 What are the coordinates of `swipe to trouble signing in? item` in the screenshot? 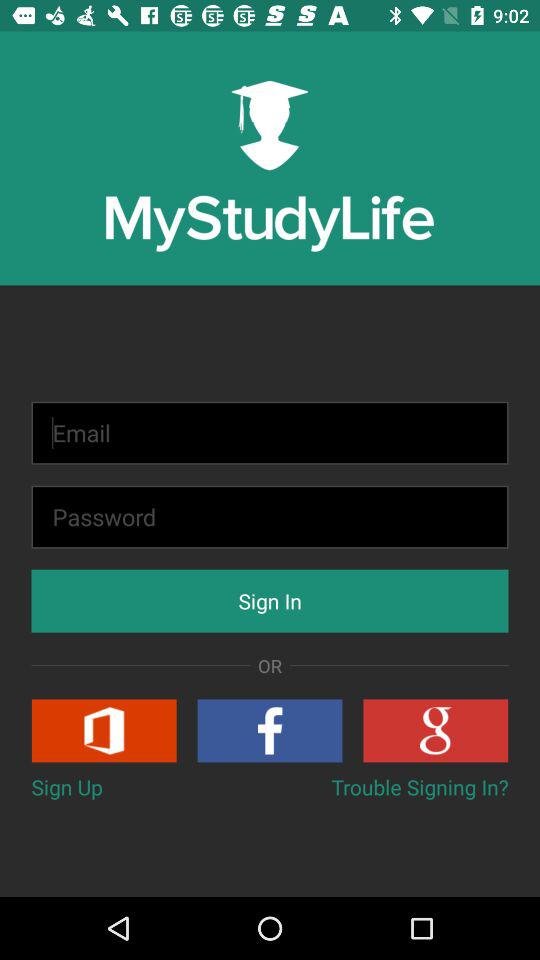 It's located at (420, 786).